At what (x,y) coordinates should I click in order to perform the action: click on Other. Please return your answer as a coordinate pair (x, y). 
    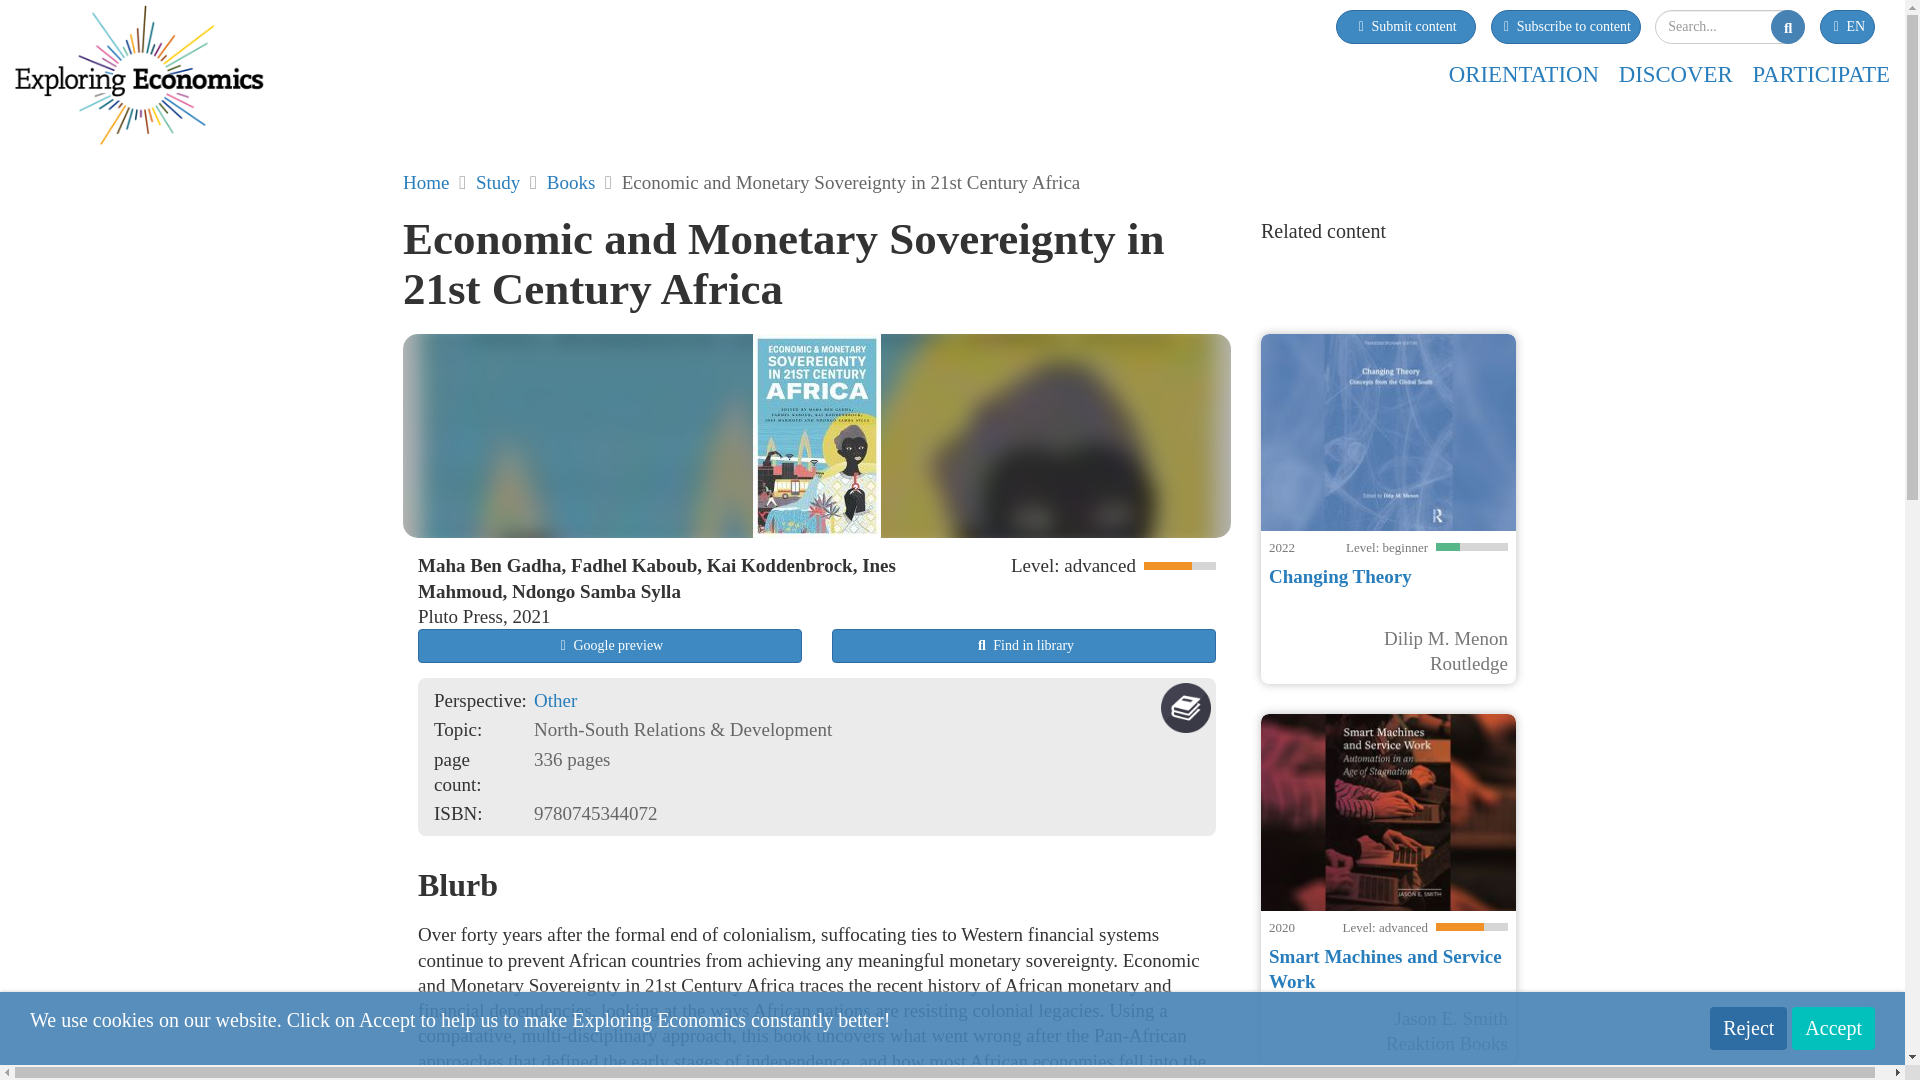
    Looking at the image, I should click on (555, 700).